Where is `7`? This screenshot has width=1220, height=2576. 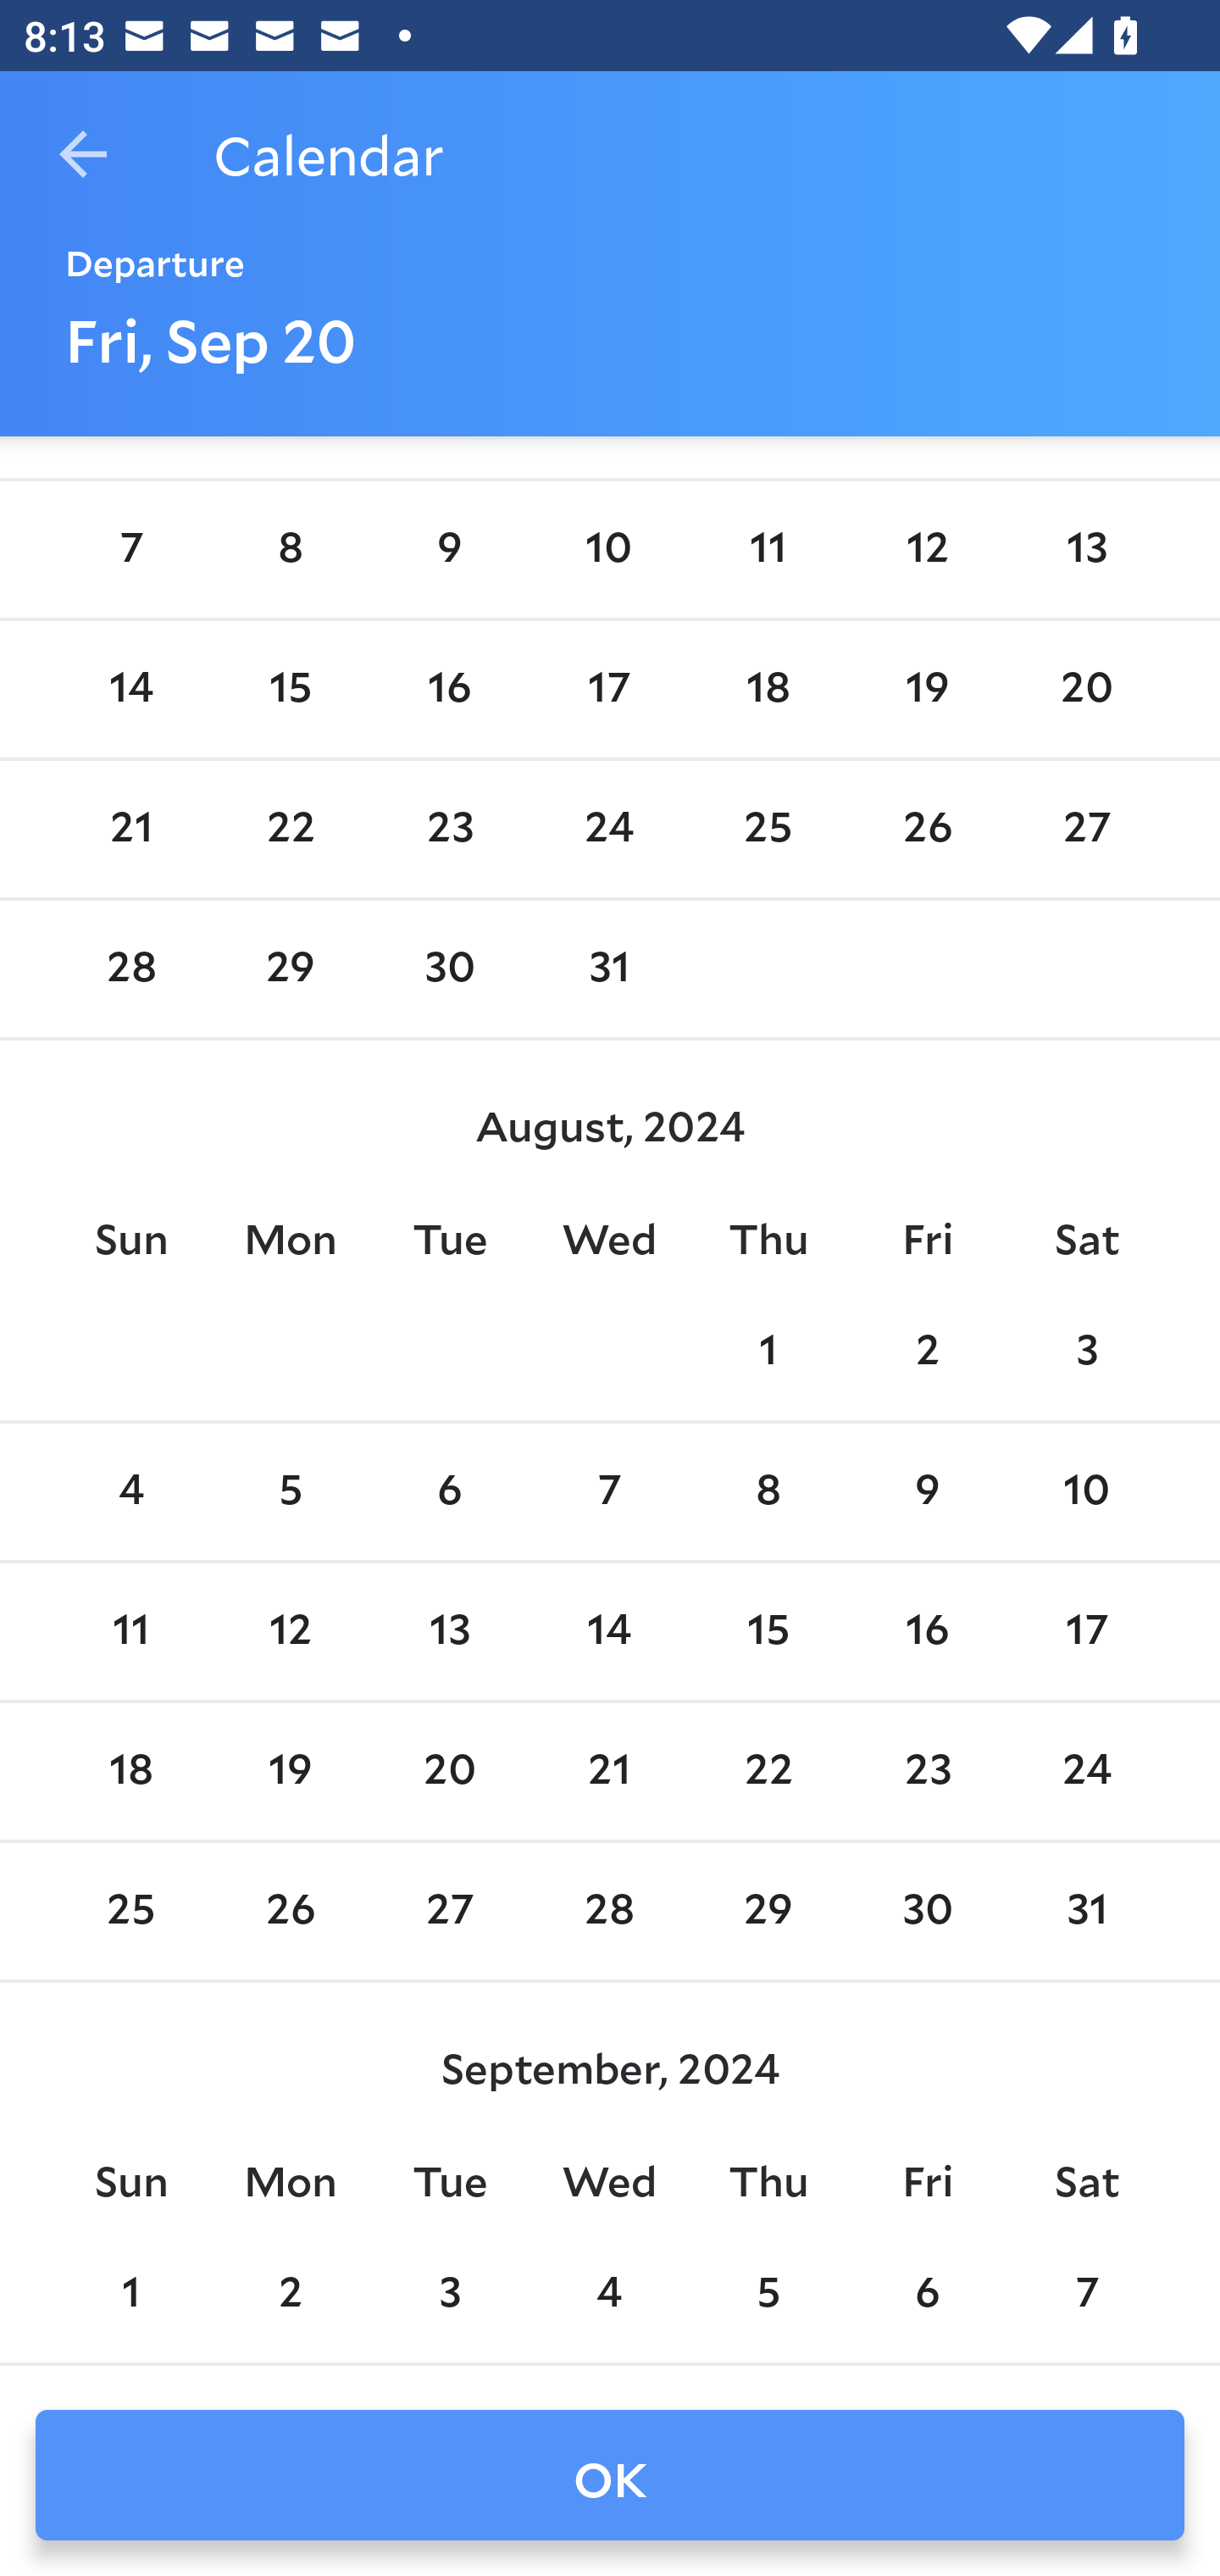
7 is located at coordinates (609, 1491).